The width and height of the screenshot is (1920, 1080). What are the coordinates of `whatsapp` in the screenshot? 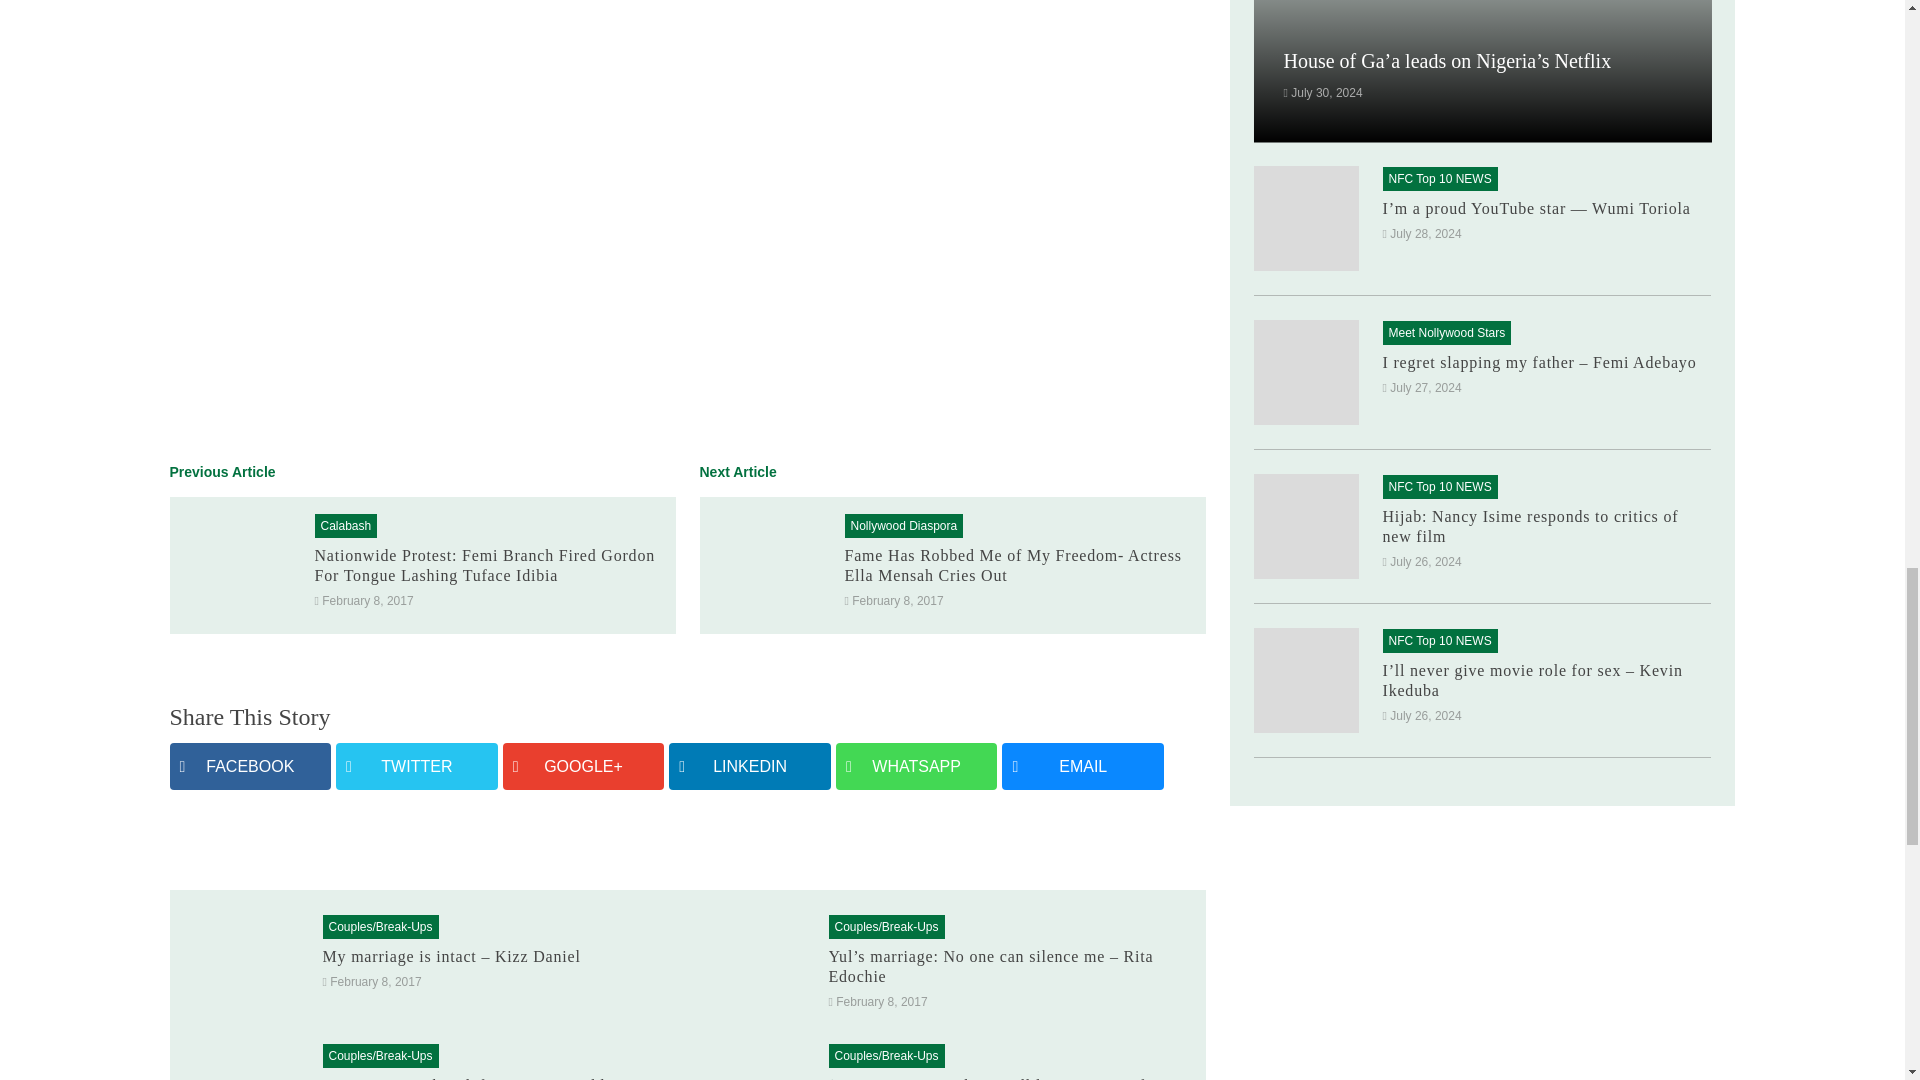 It's located at (916, 766).